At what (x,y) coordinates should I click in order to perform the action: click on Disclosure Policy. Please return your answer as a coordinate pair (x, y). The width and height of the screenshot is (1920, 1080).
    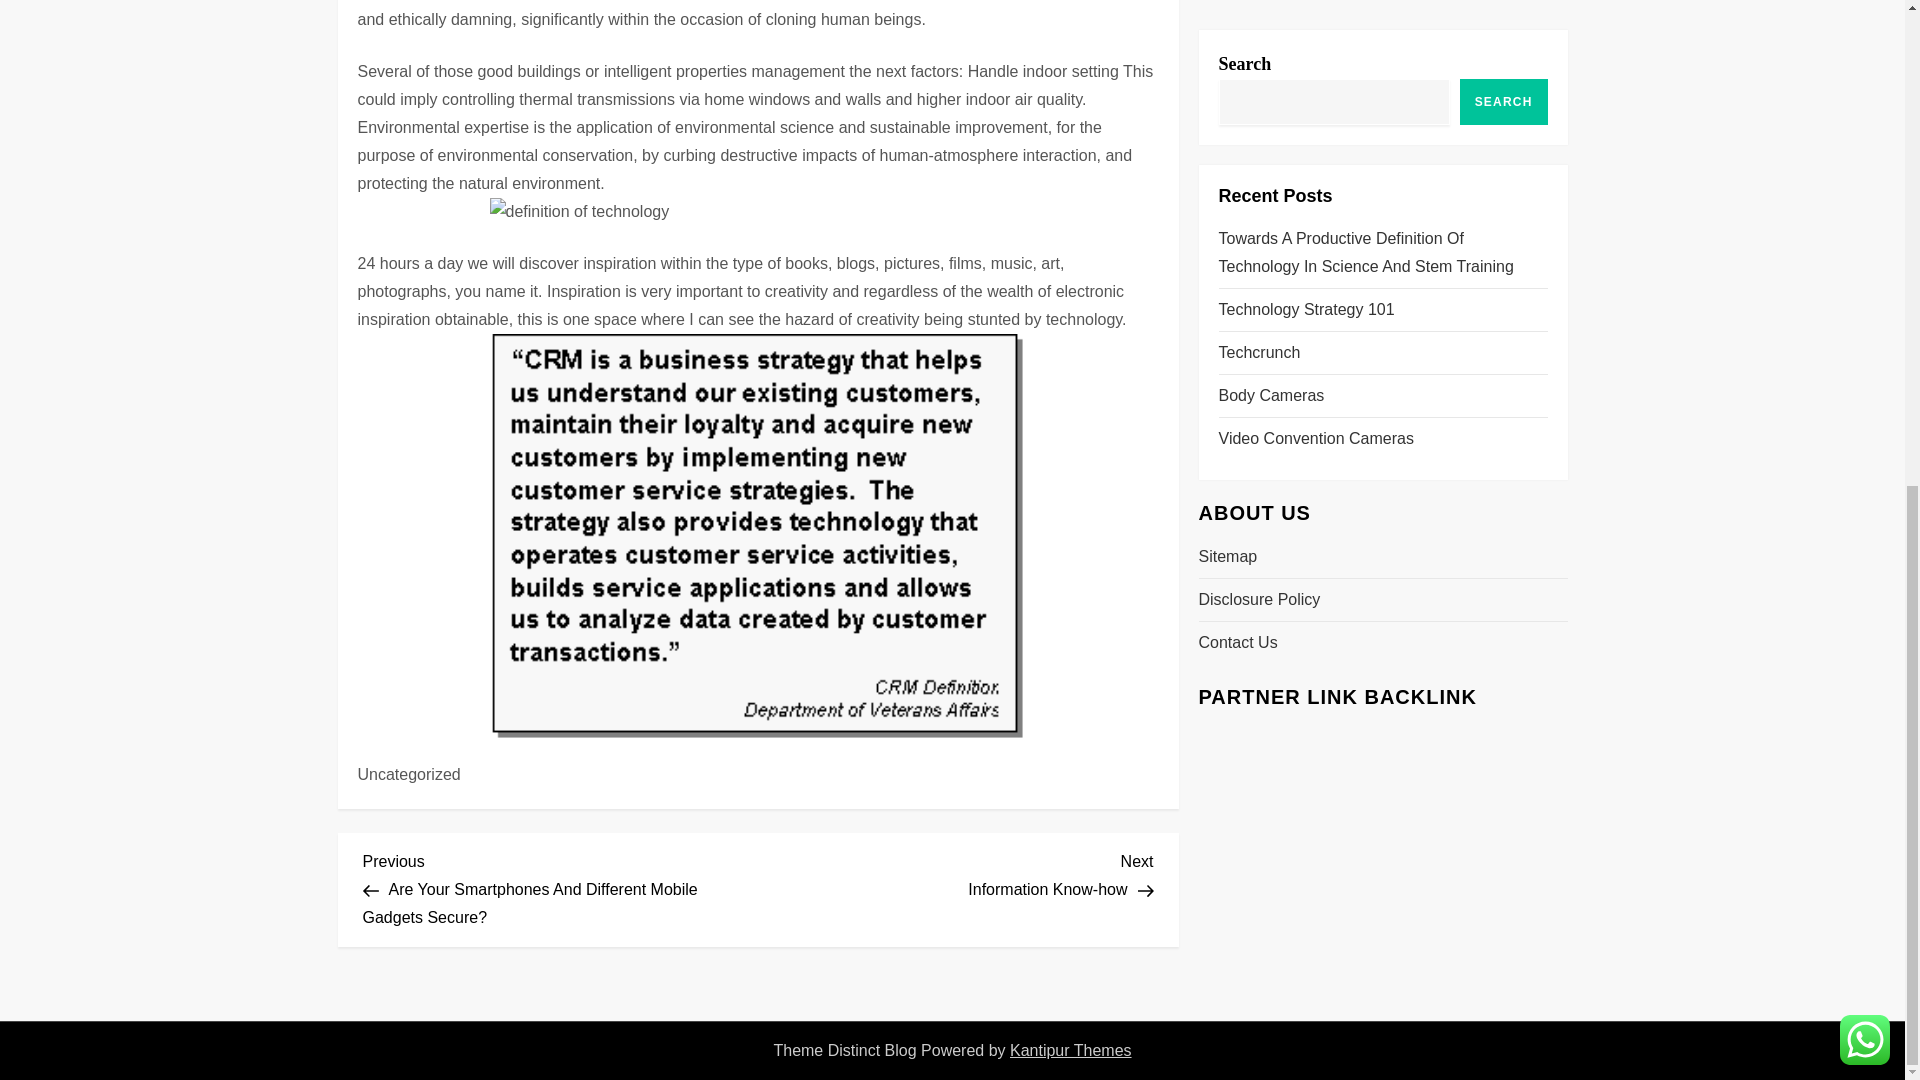
    Looking at the image, I should click on (1237, 88).